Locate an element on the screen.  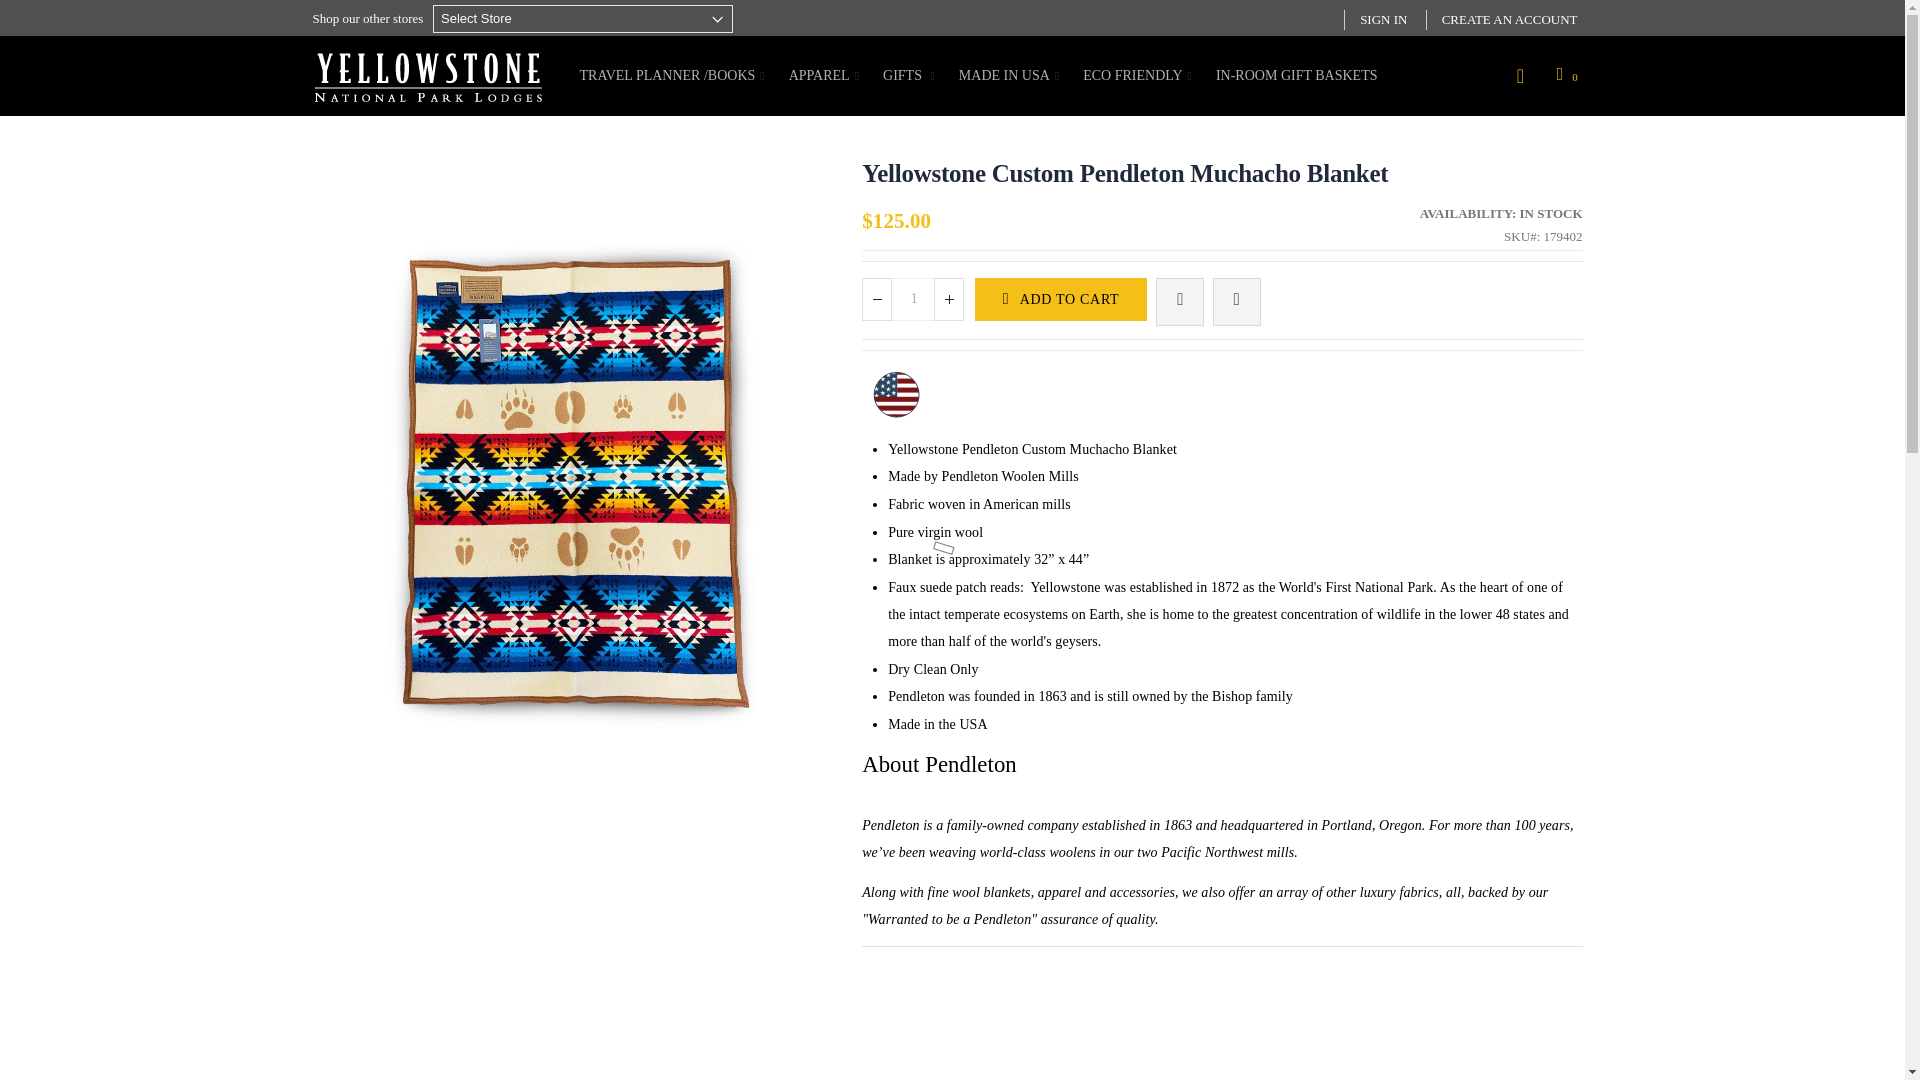
APPAREL is located at coordinates (824, 75).